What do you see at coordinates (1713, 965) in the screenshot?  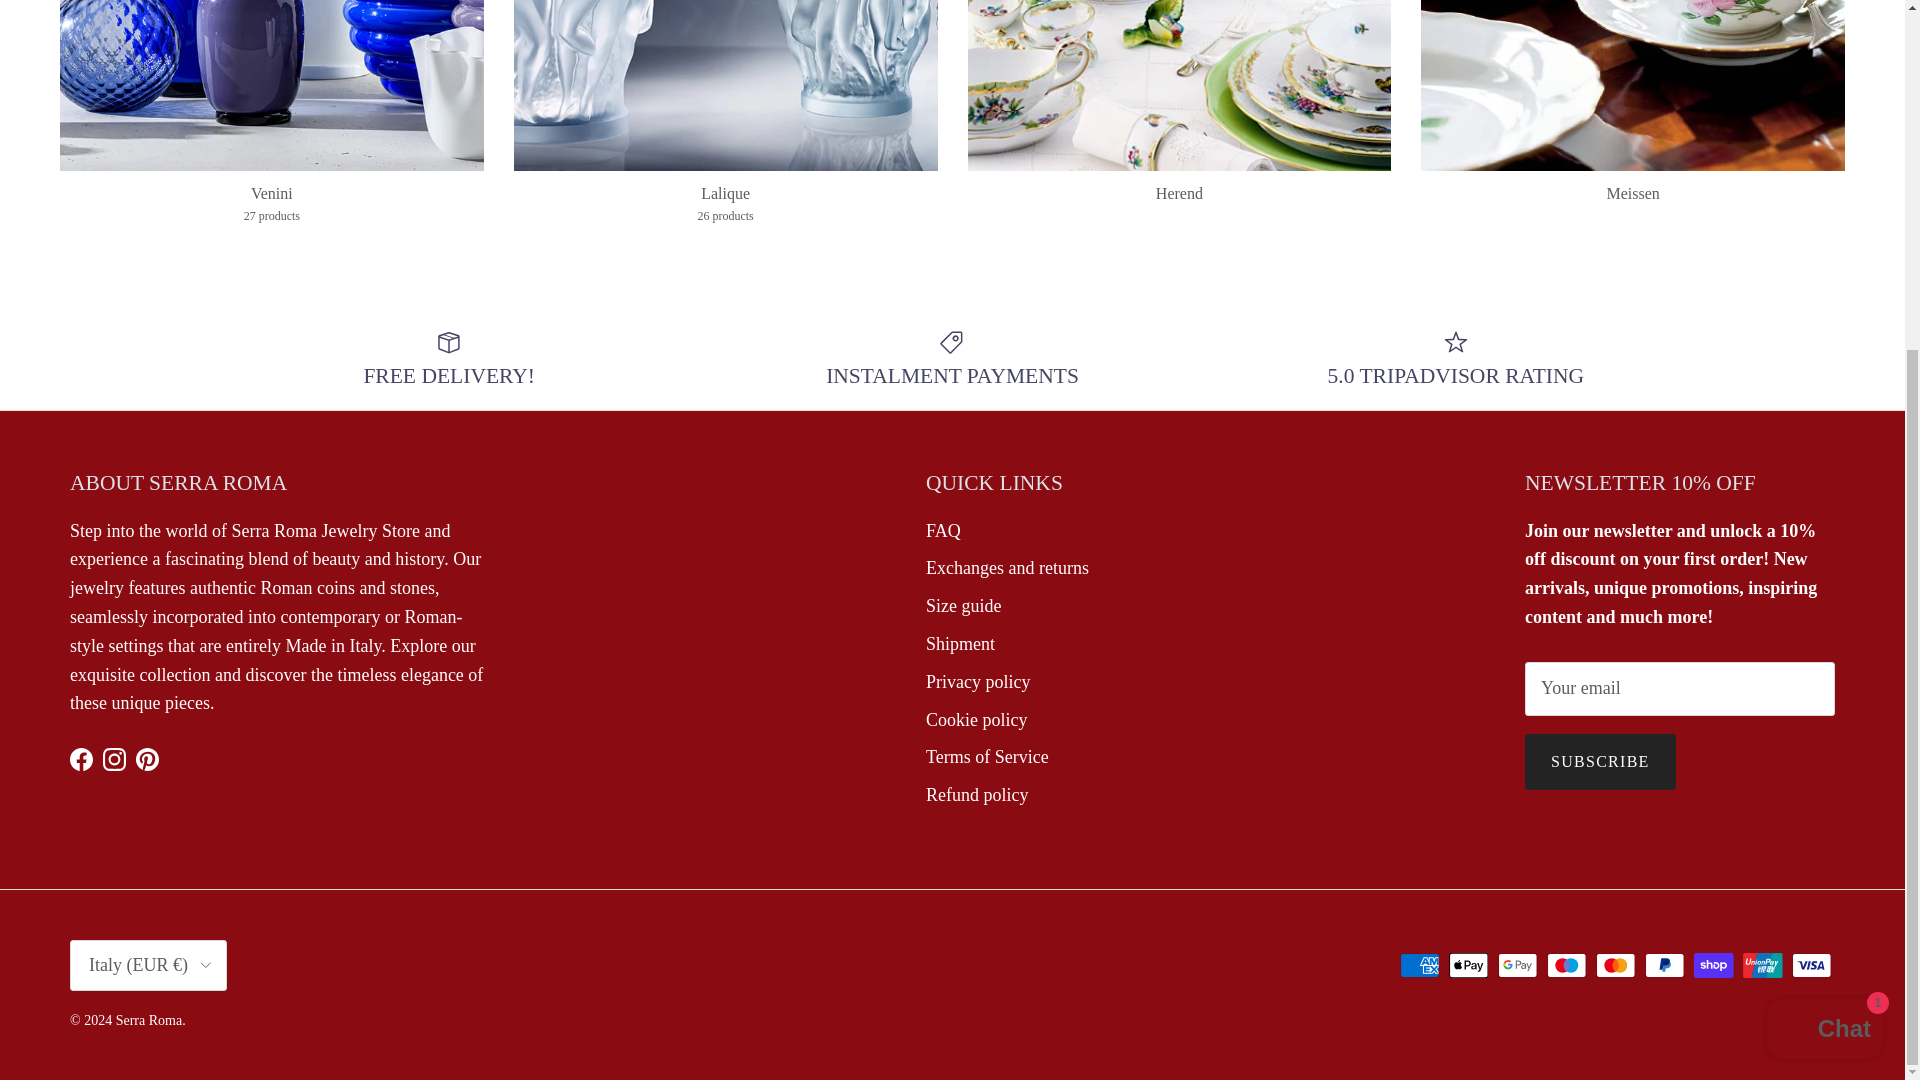 I see `Shop Pay` at bounding box center [1713, 965].